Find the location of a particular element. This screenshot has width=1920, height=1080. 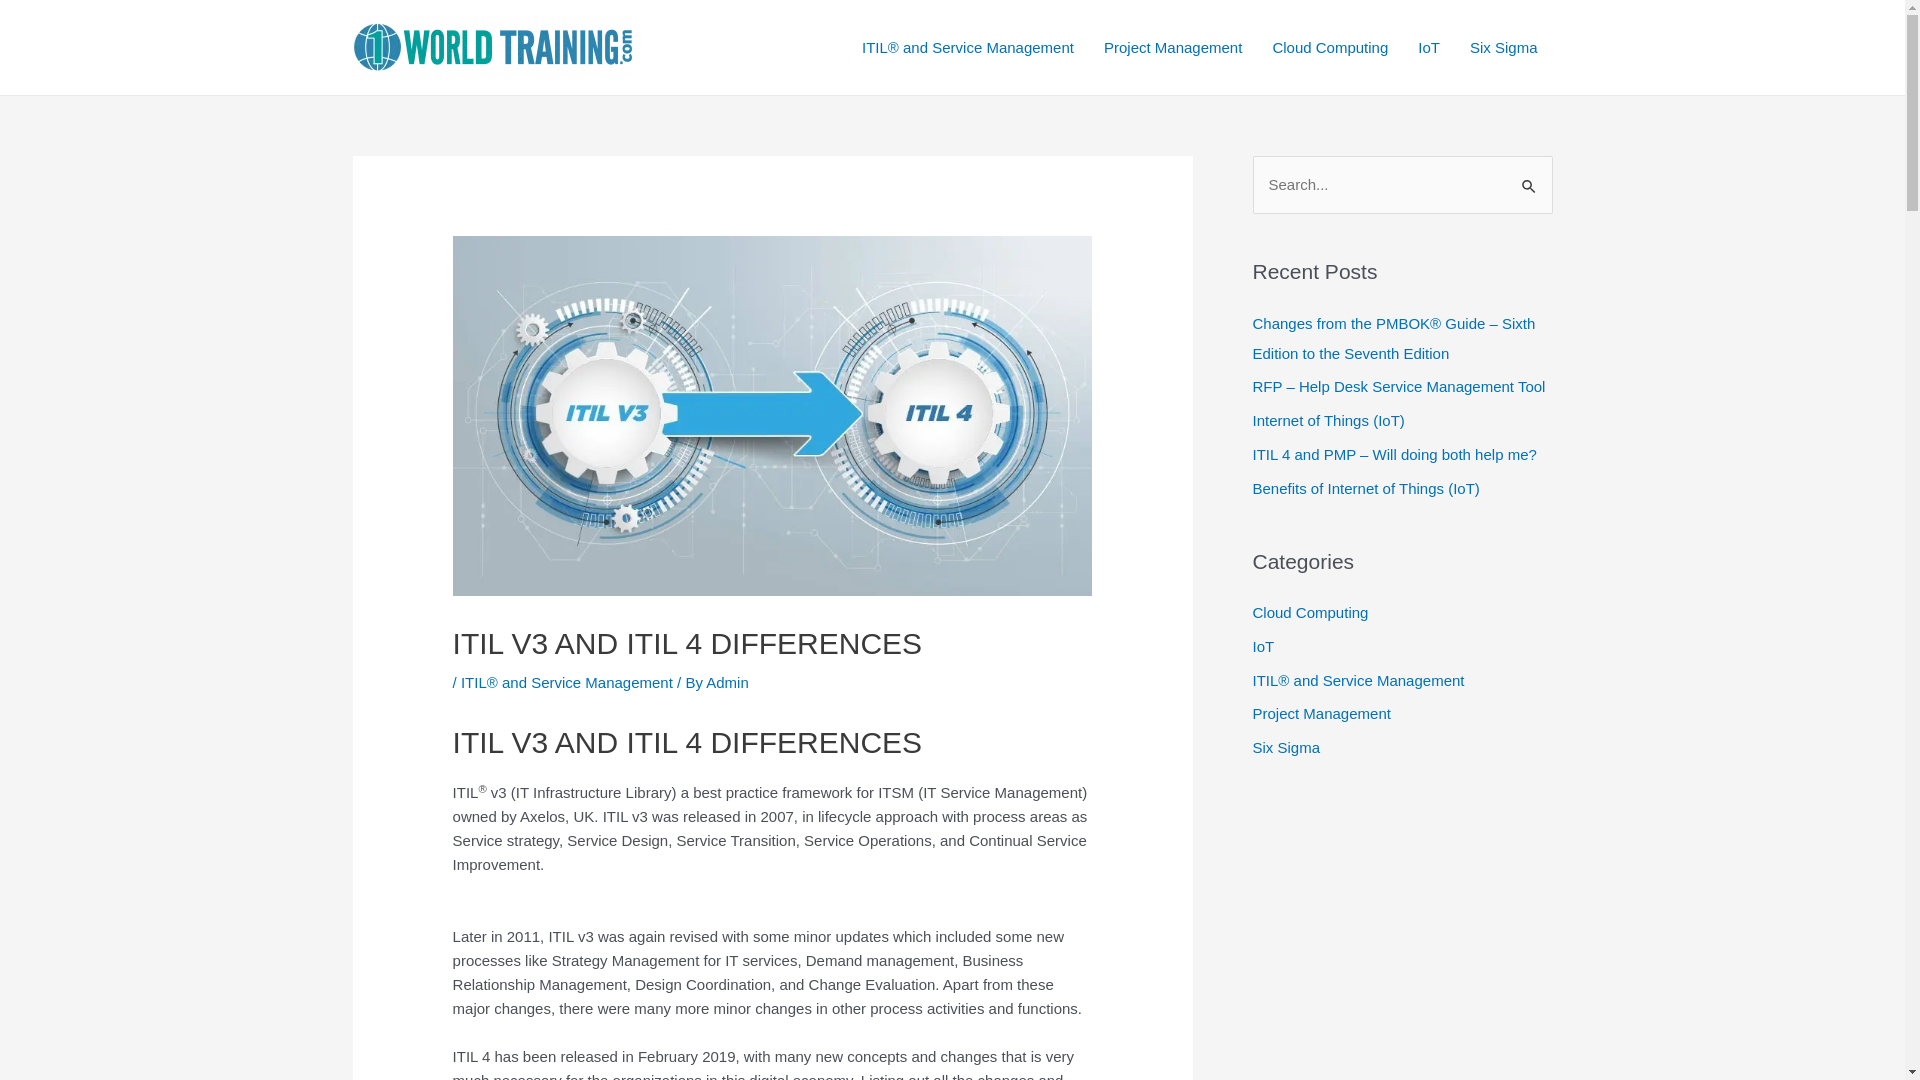

Cloud Computing is located at coordinates (1330, 47).